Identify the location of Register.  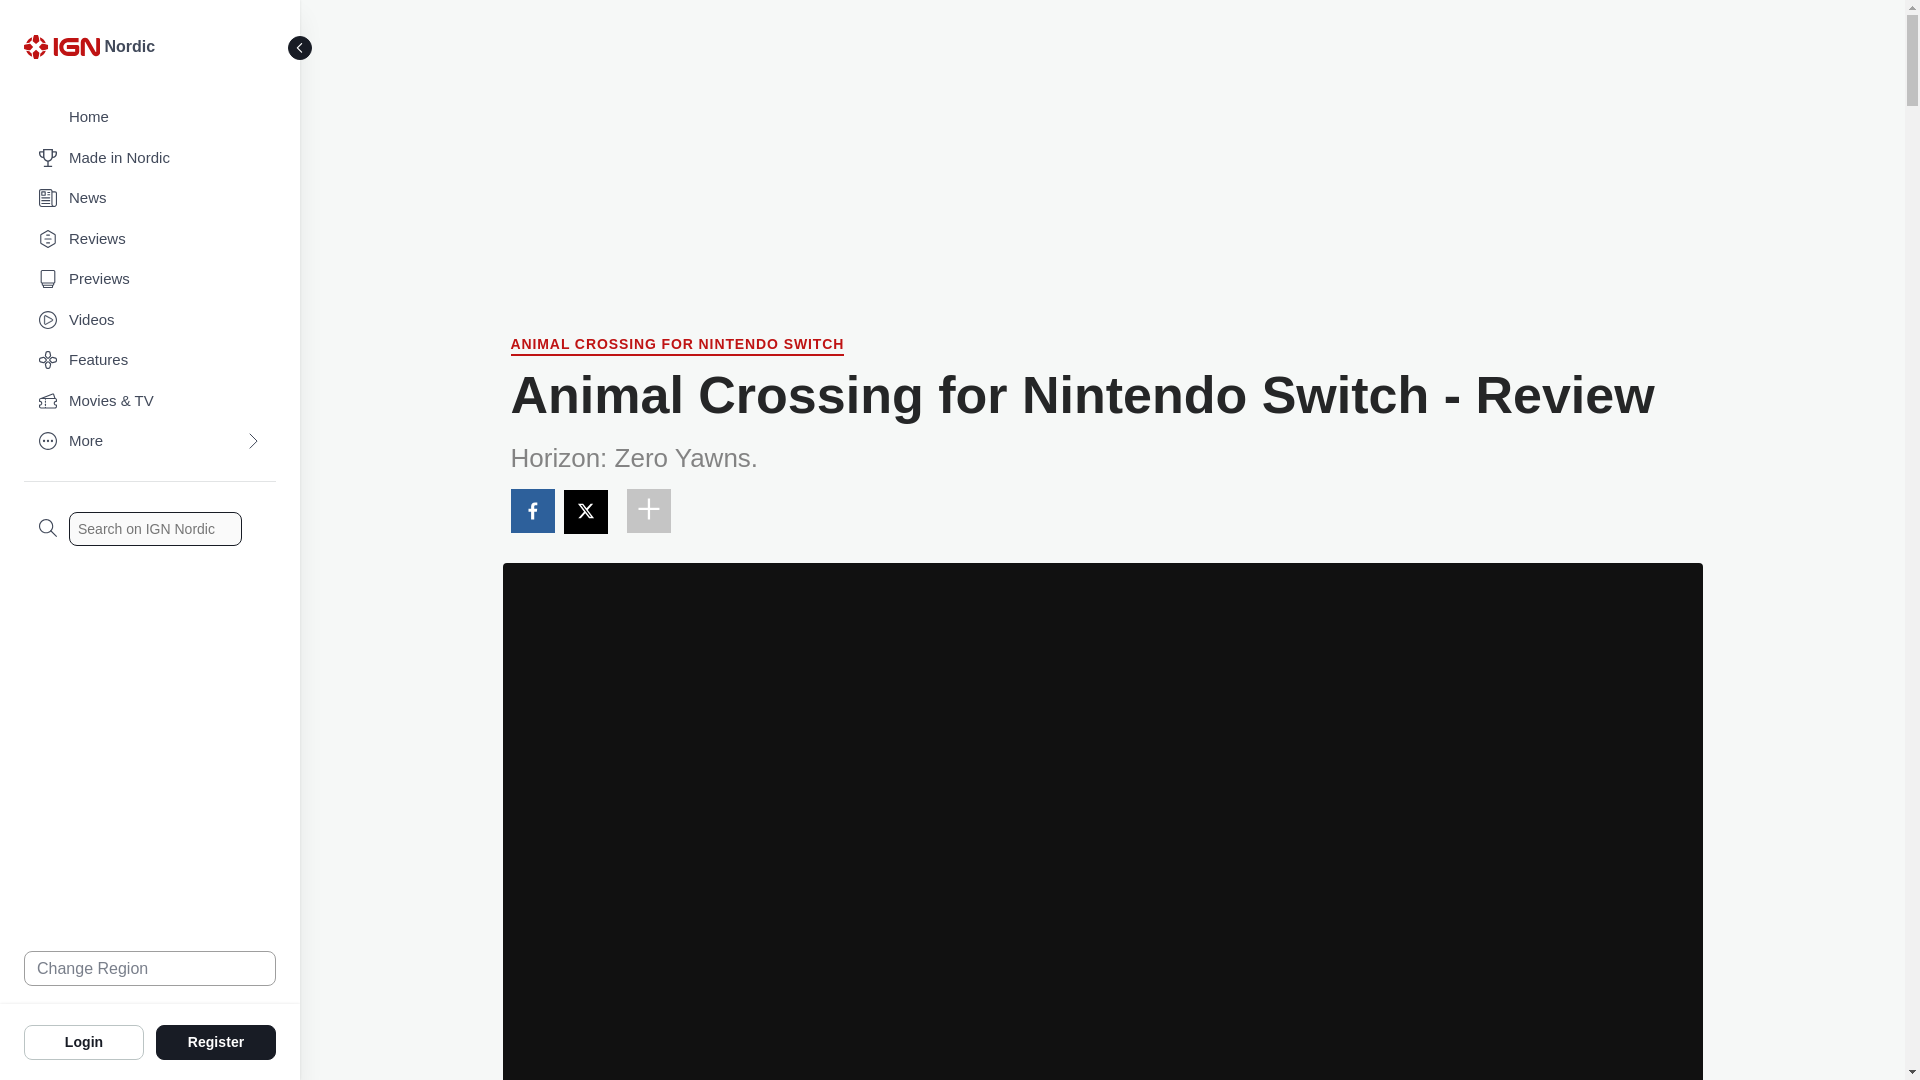
(216, 1041).